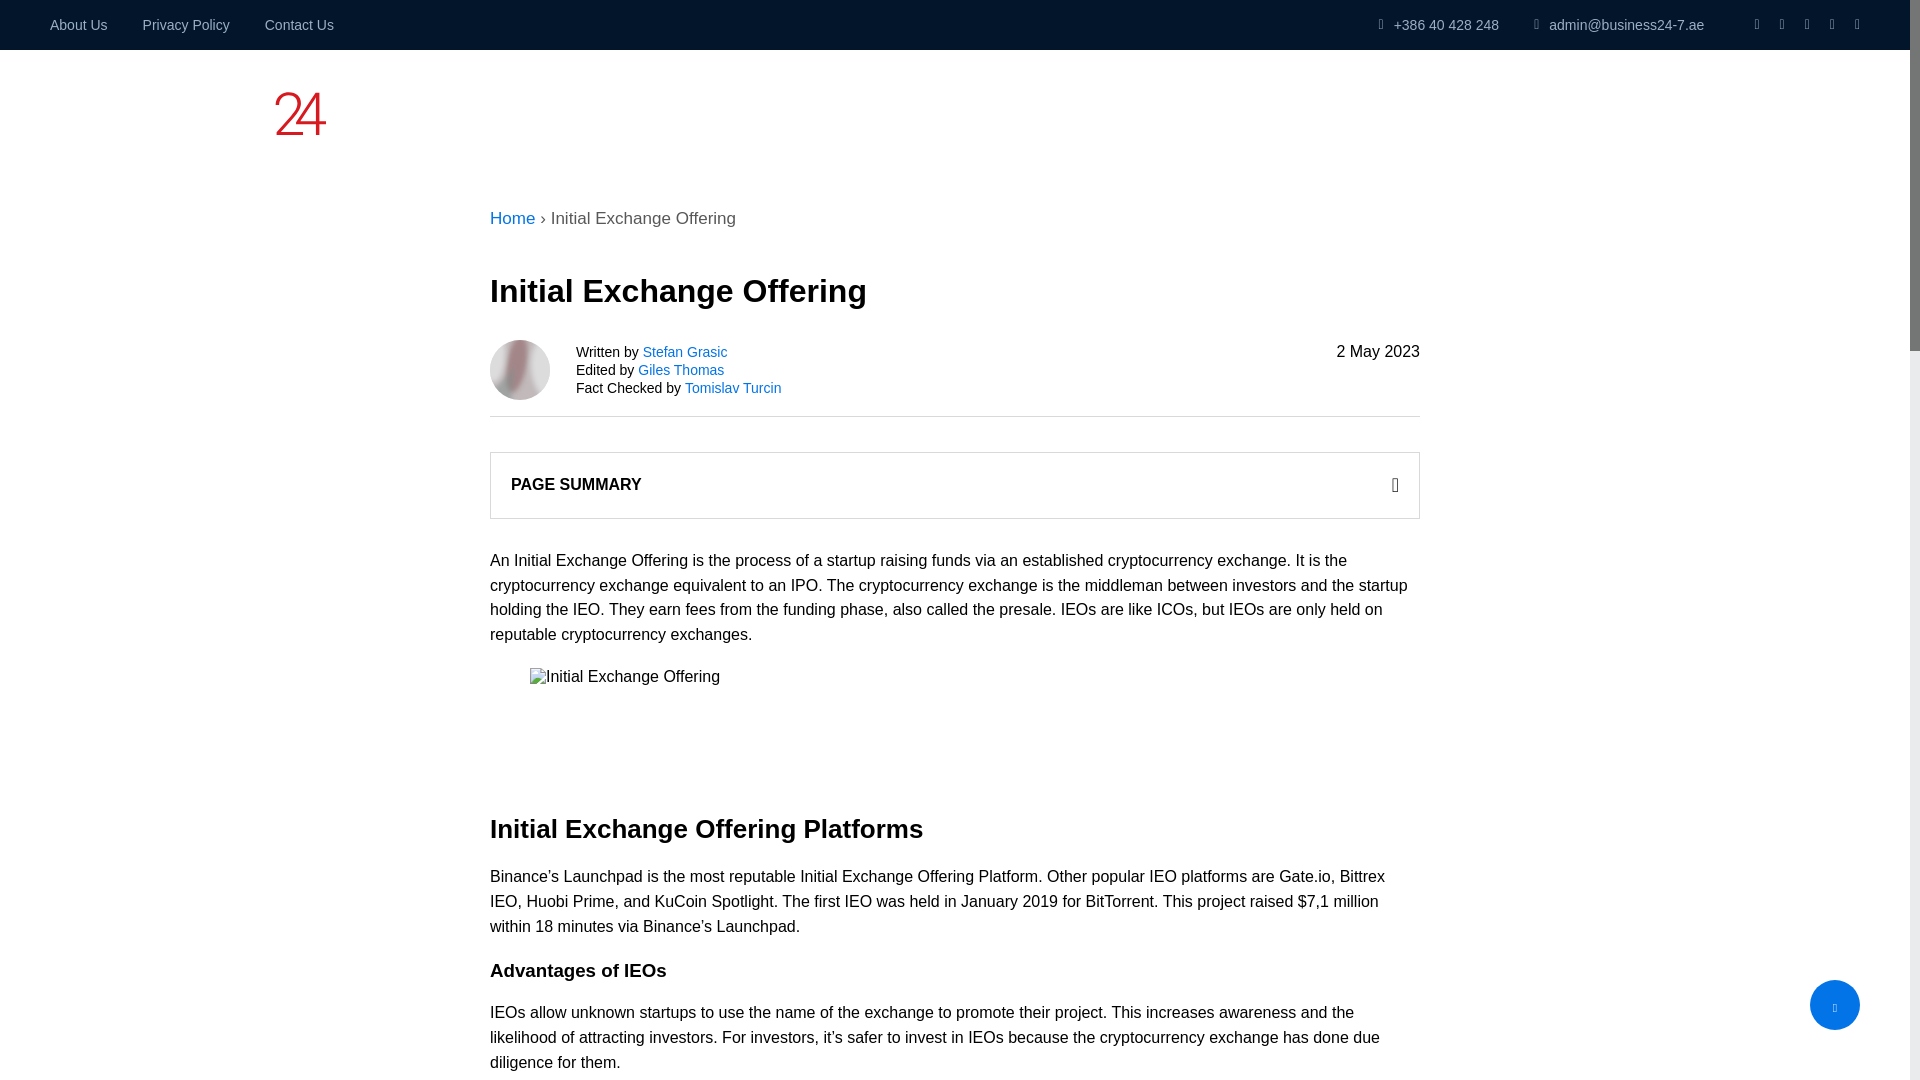 The image size is (1920, 1080). Describe the element at coordinates (685, 352) in the screenshot. I see `Fact Checked by ` at that location.